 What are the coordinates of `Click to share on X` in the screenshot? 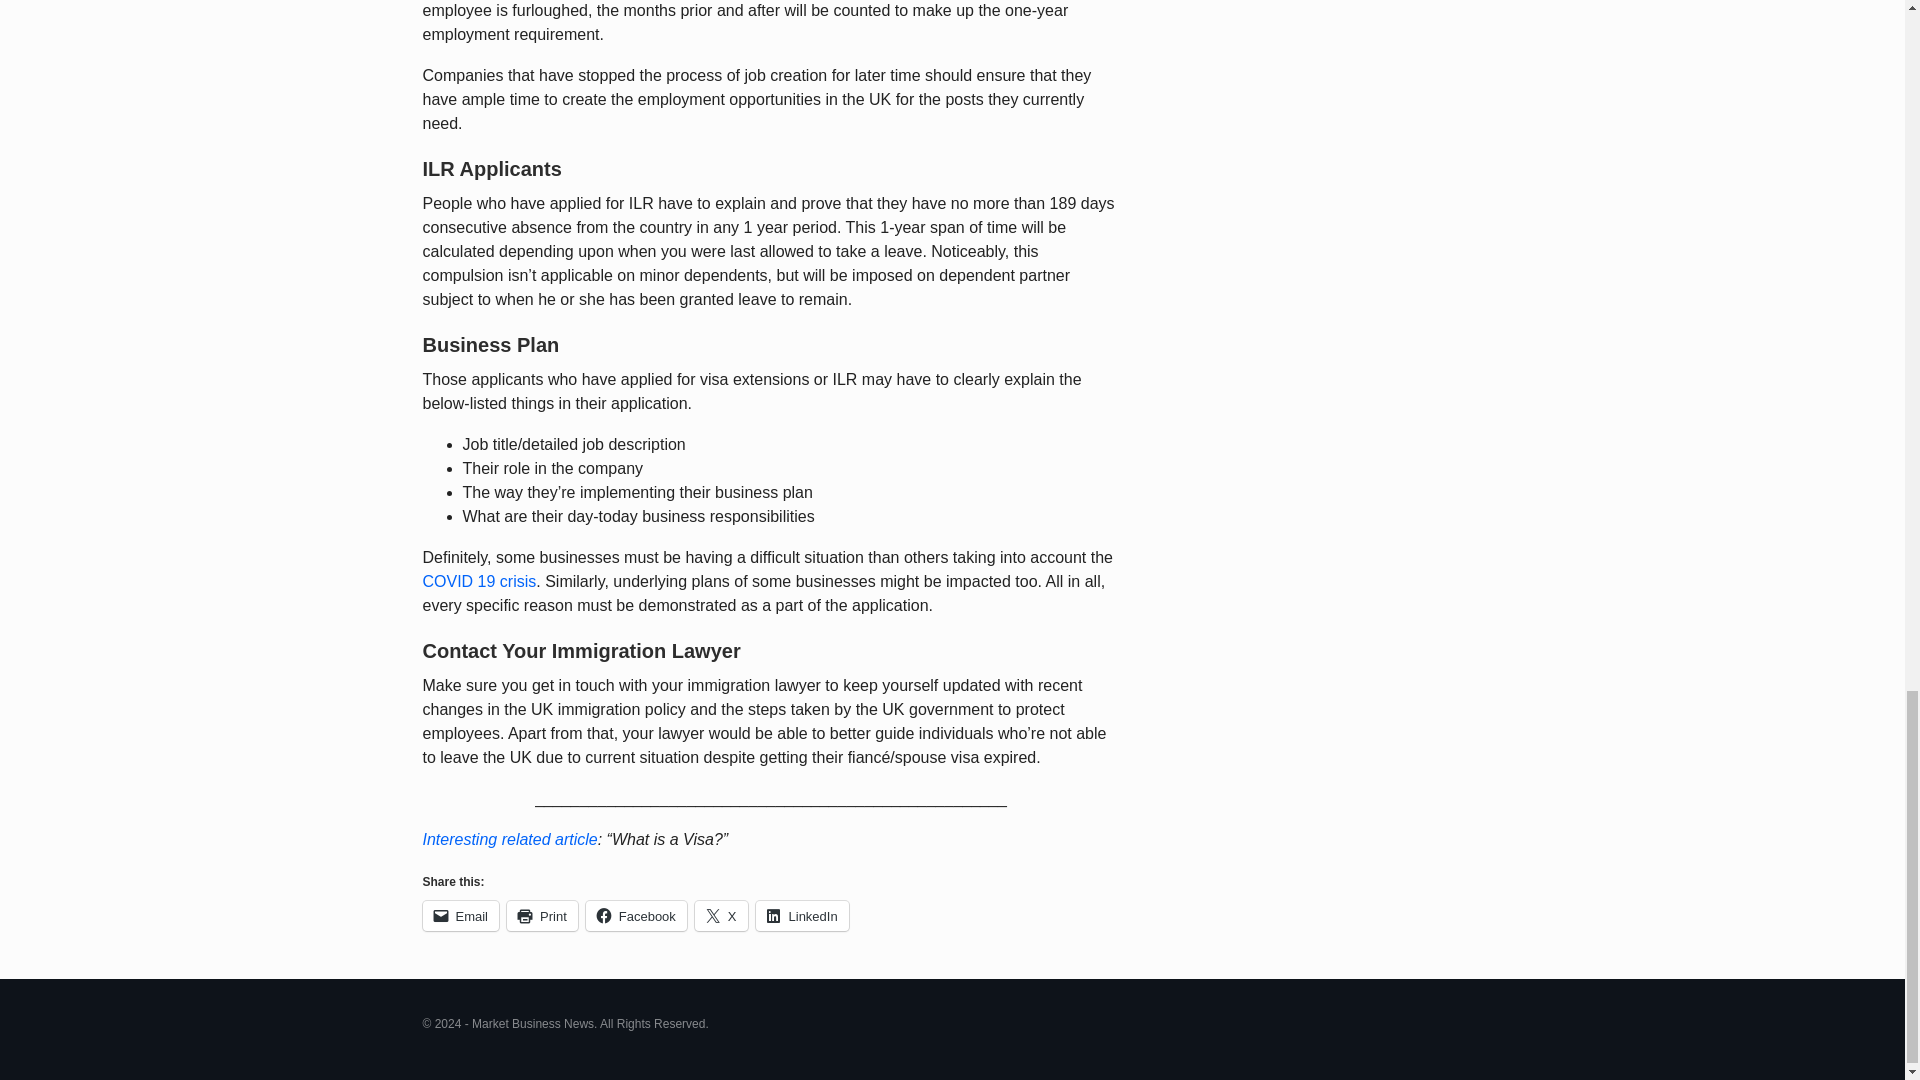 It's located at (722, 915).